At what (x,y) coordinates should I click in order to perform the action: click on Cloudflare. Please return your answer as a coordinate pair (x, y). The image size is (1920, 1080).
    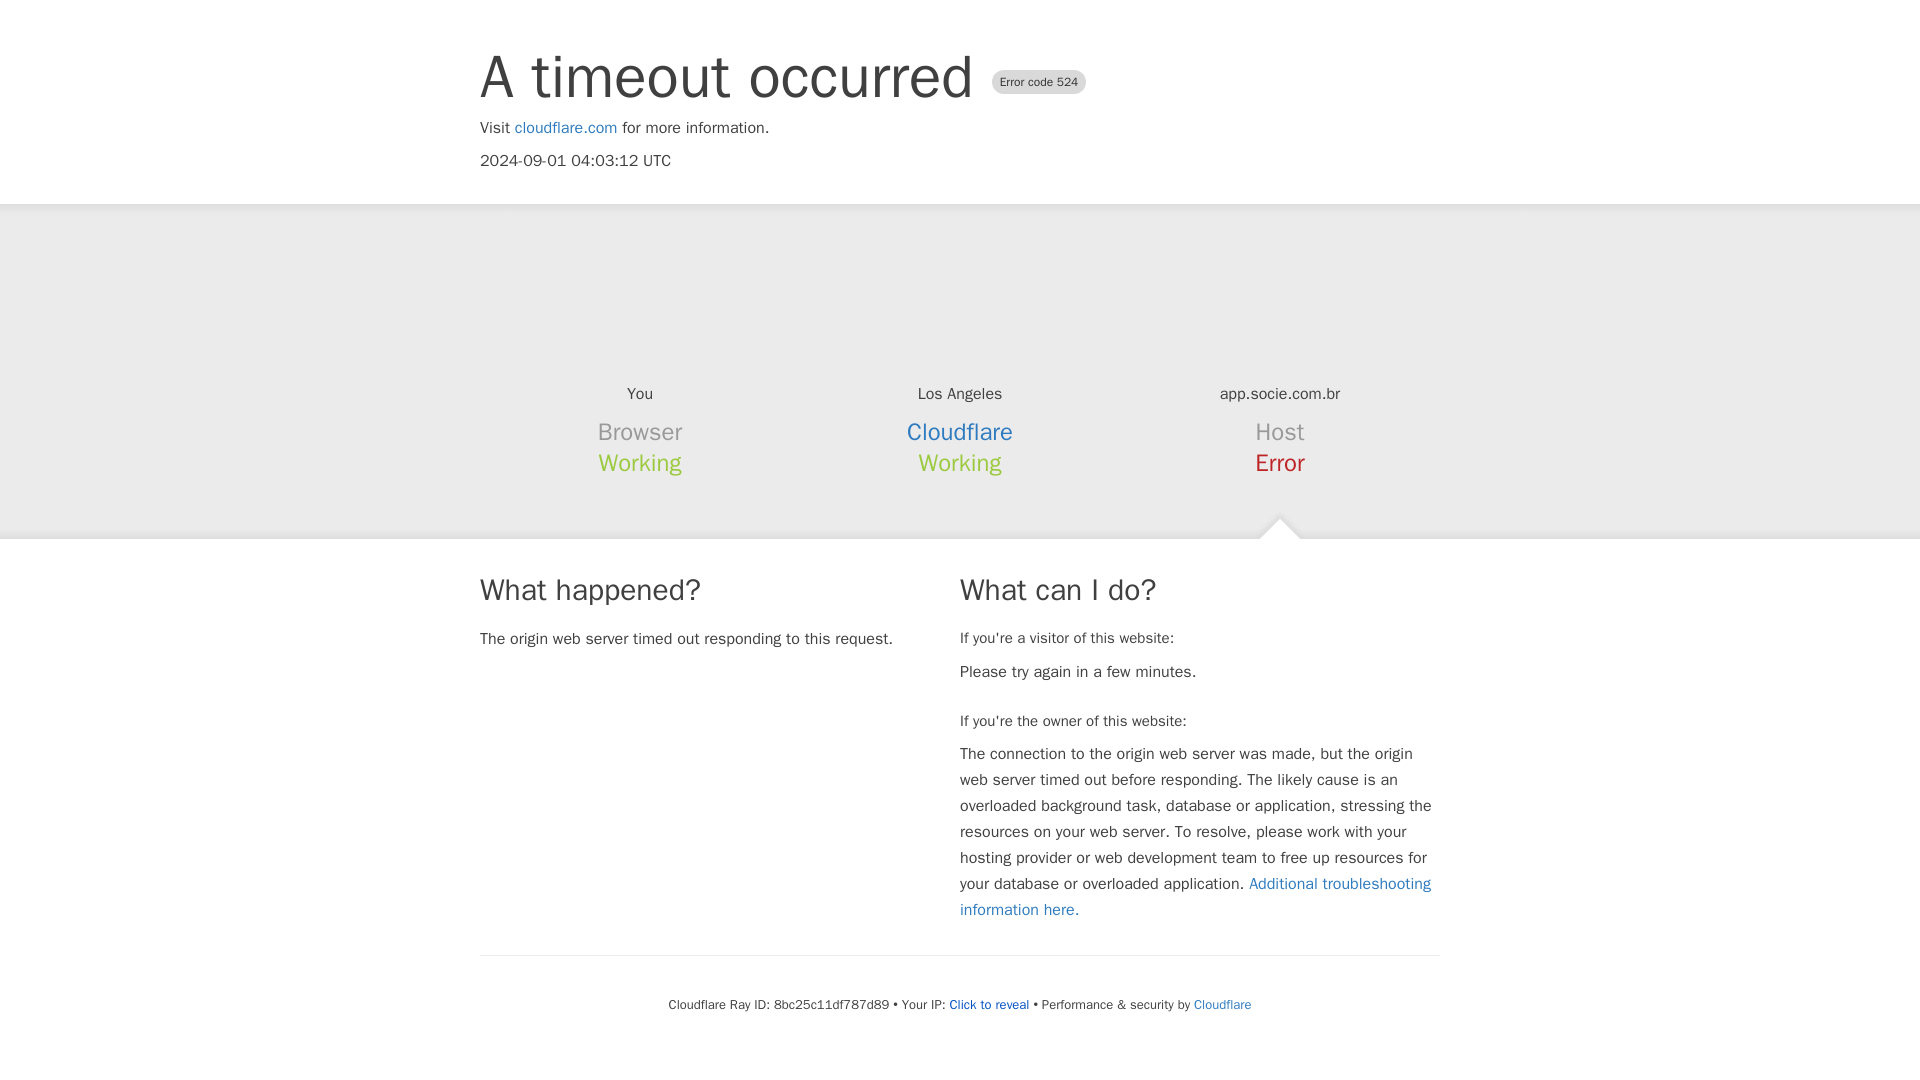
    Looking at the image, I should click on (1222, 1004).